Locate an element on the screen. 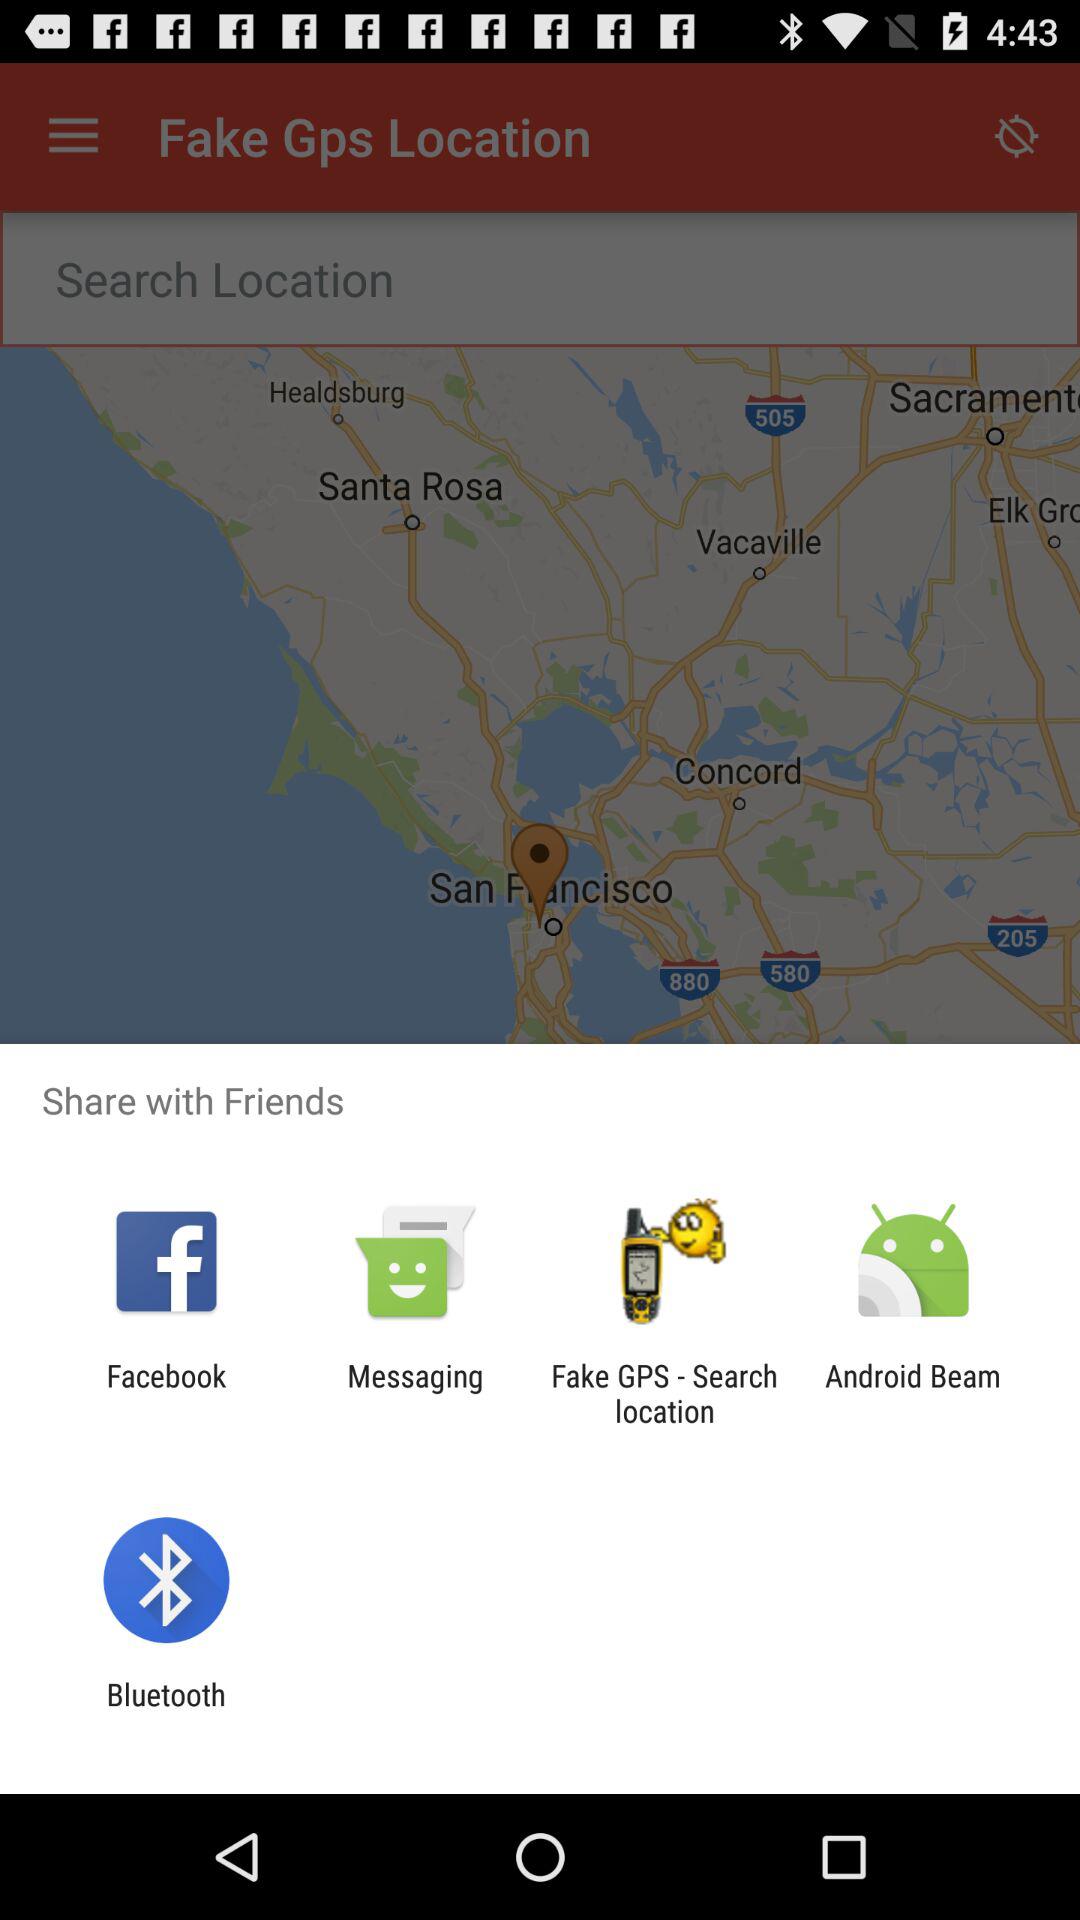 This screenshot has height=1920, width=1080. press android beam app is located at coordinates (913, 1393).